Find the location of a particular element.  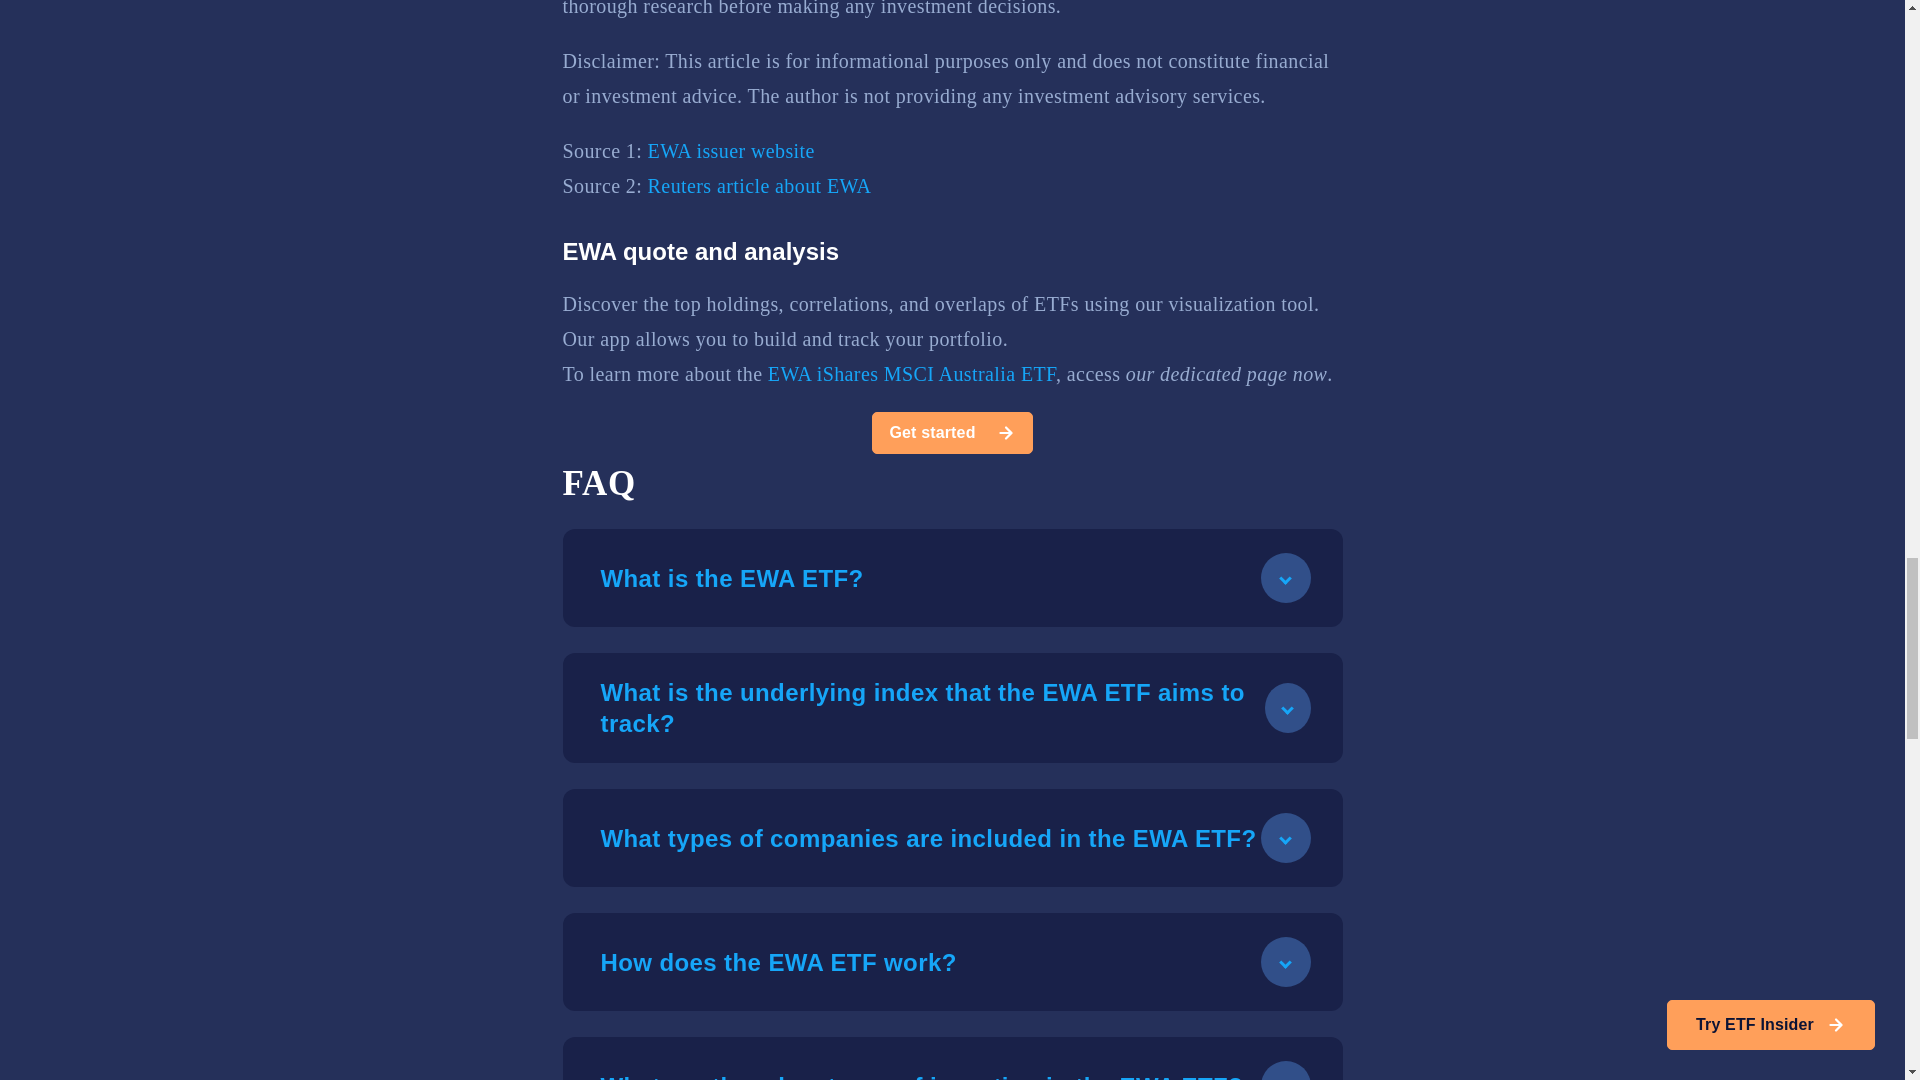

iShares MSCI Australia ETF is located at coordinates (936, 373).